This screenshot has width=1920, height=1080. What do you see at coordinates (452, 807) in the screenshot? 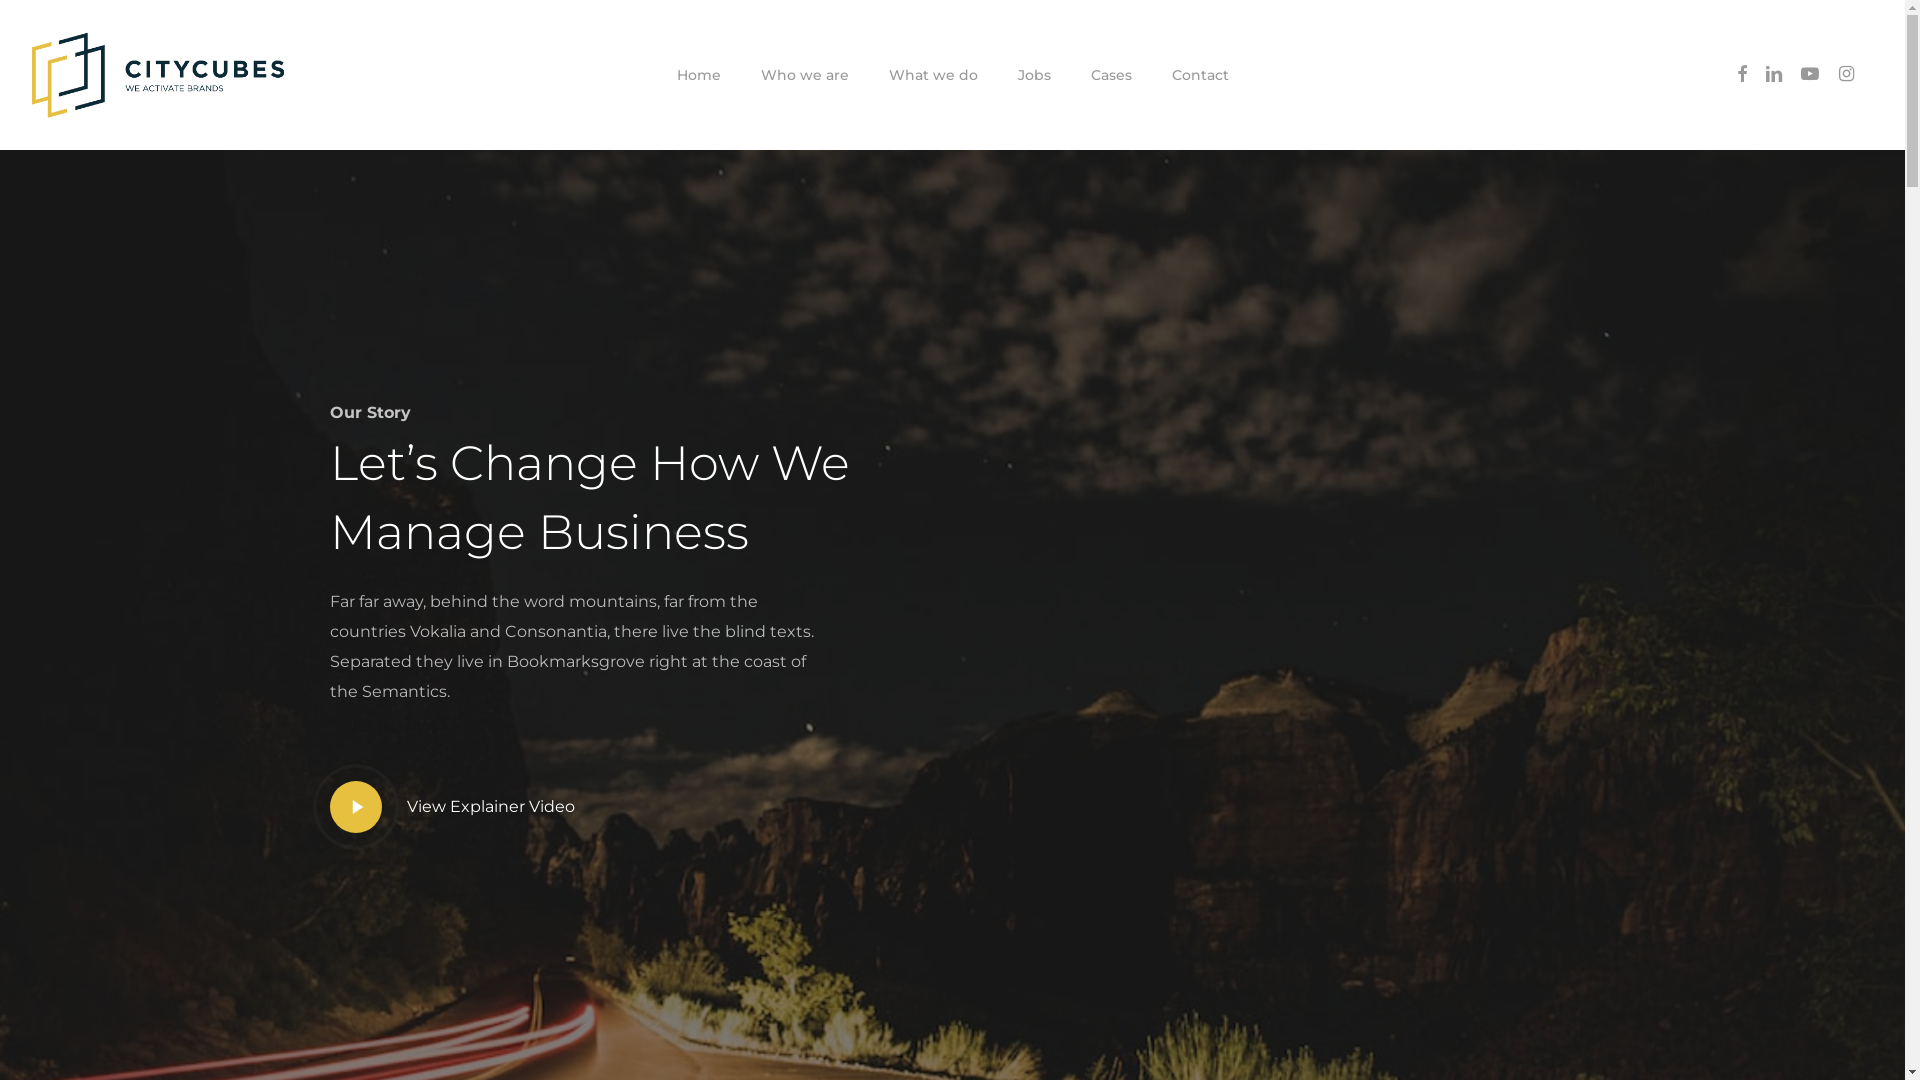
I see `Play Video
View Explainer Video` at bounding box center [452, 807].